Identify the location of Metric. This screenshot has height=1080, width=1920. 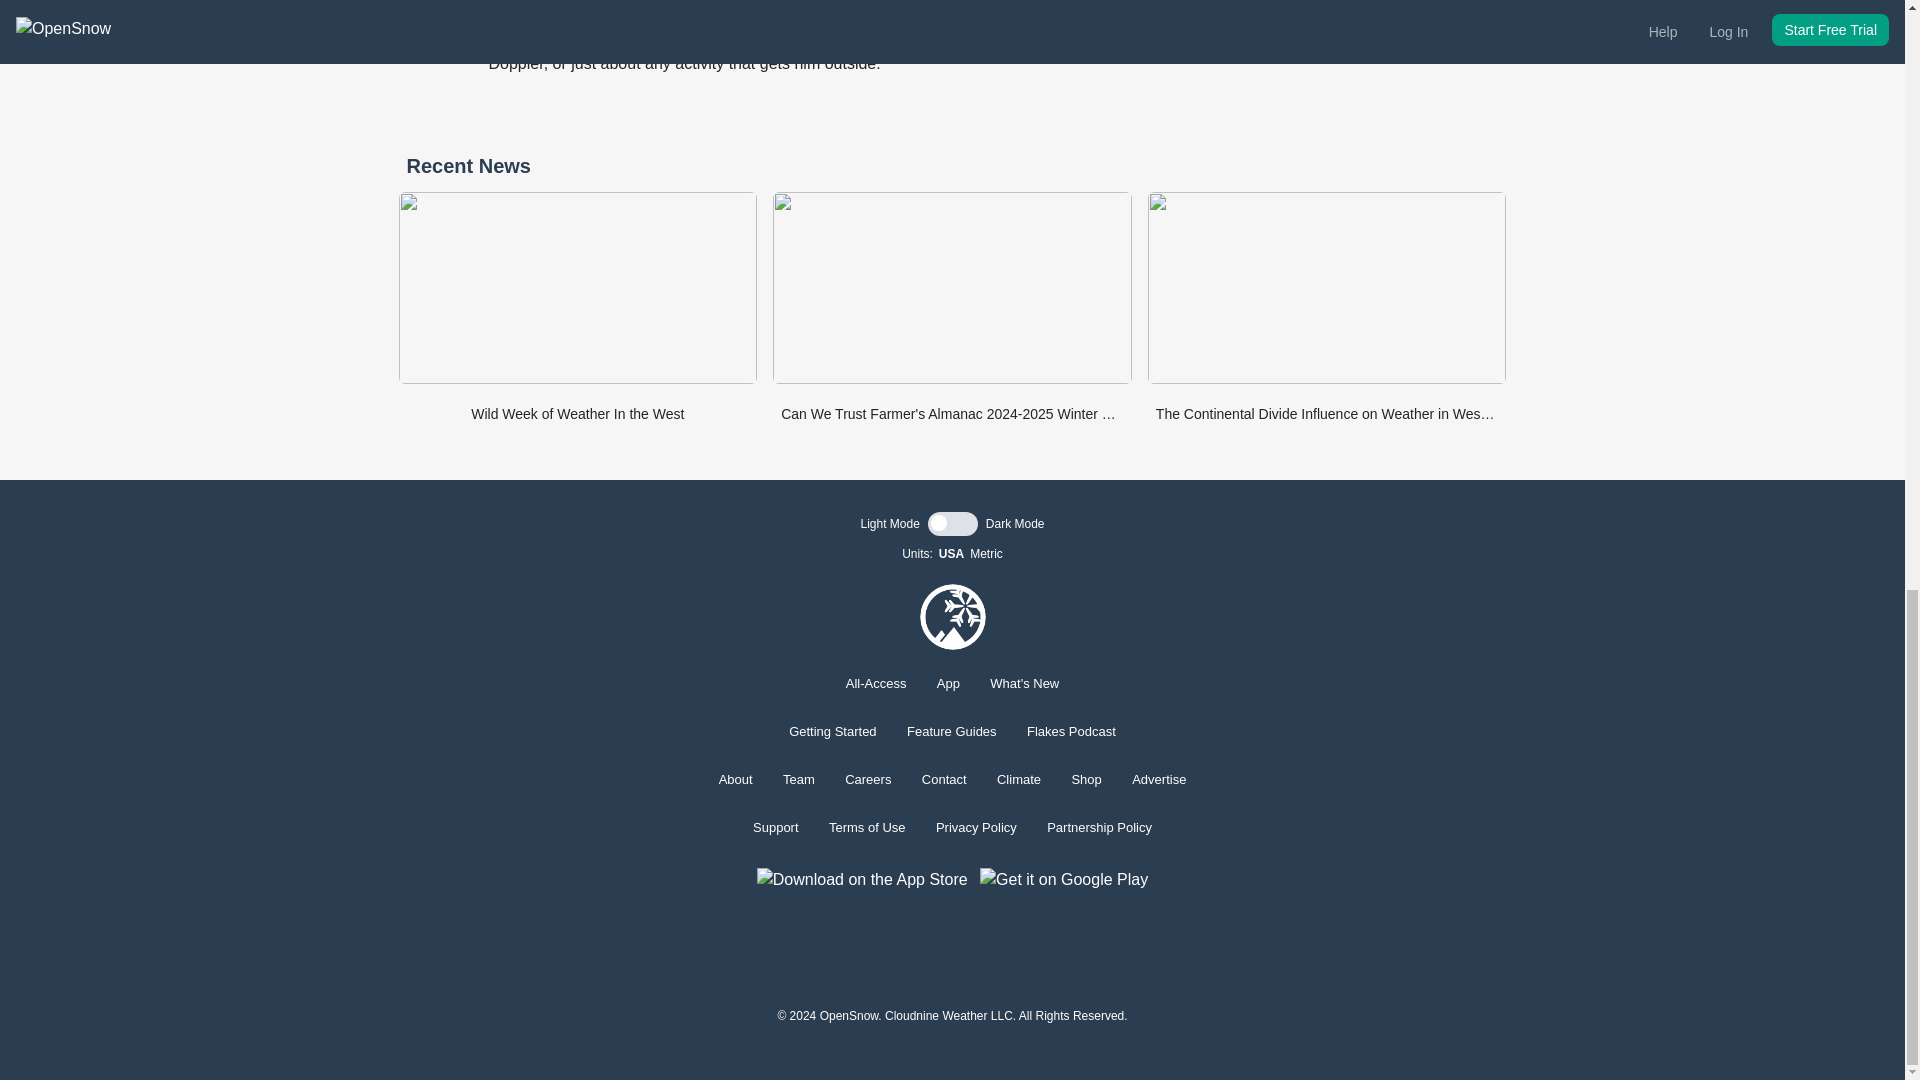
(986, 554).